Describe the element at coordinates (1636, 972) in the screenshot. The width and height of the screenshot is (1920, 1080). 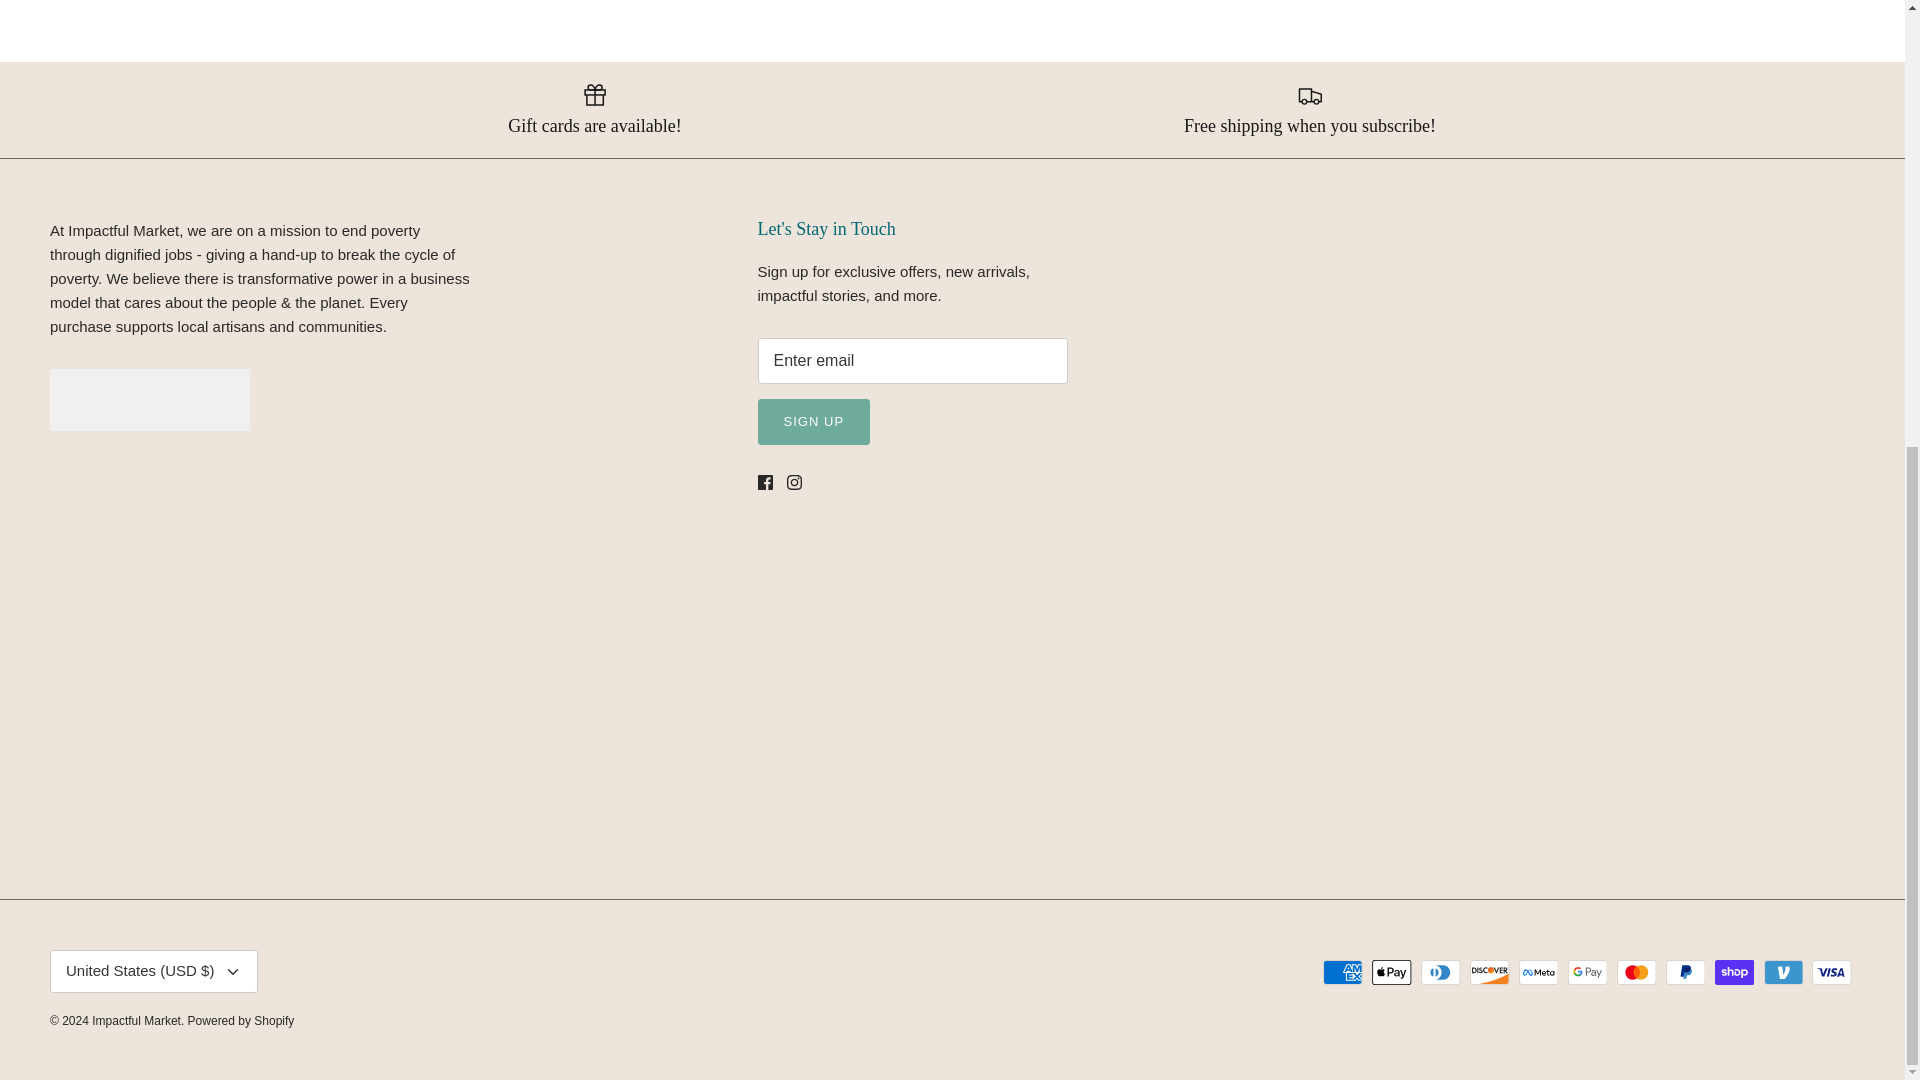
I see `Mastercard` at that location.